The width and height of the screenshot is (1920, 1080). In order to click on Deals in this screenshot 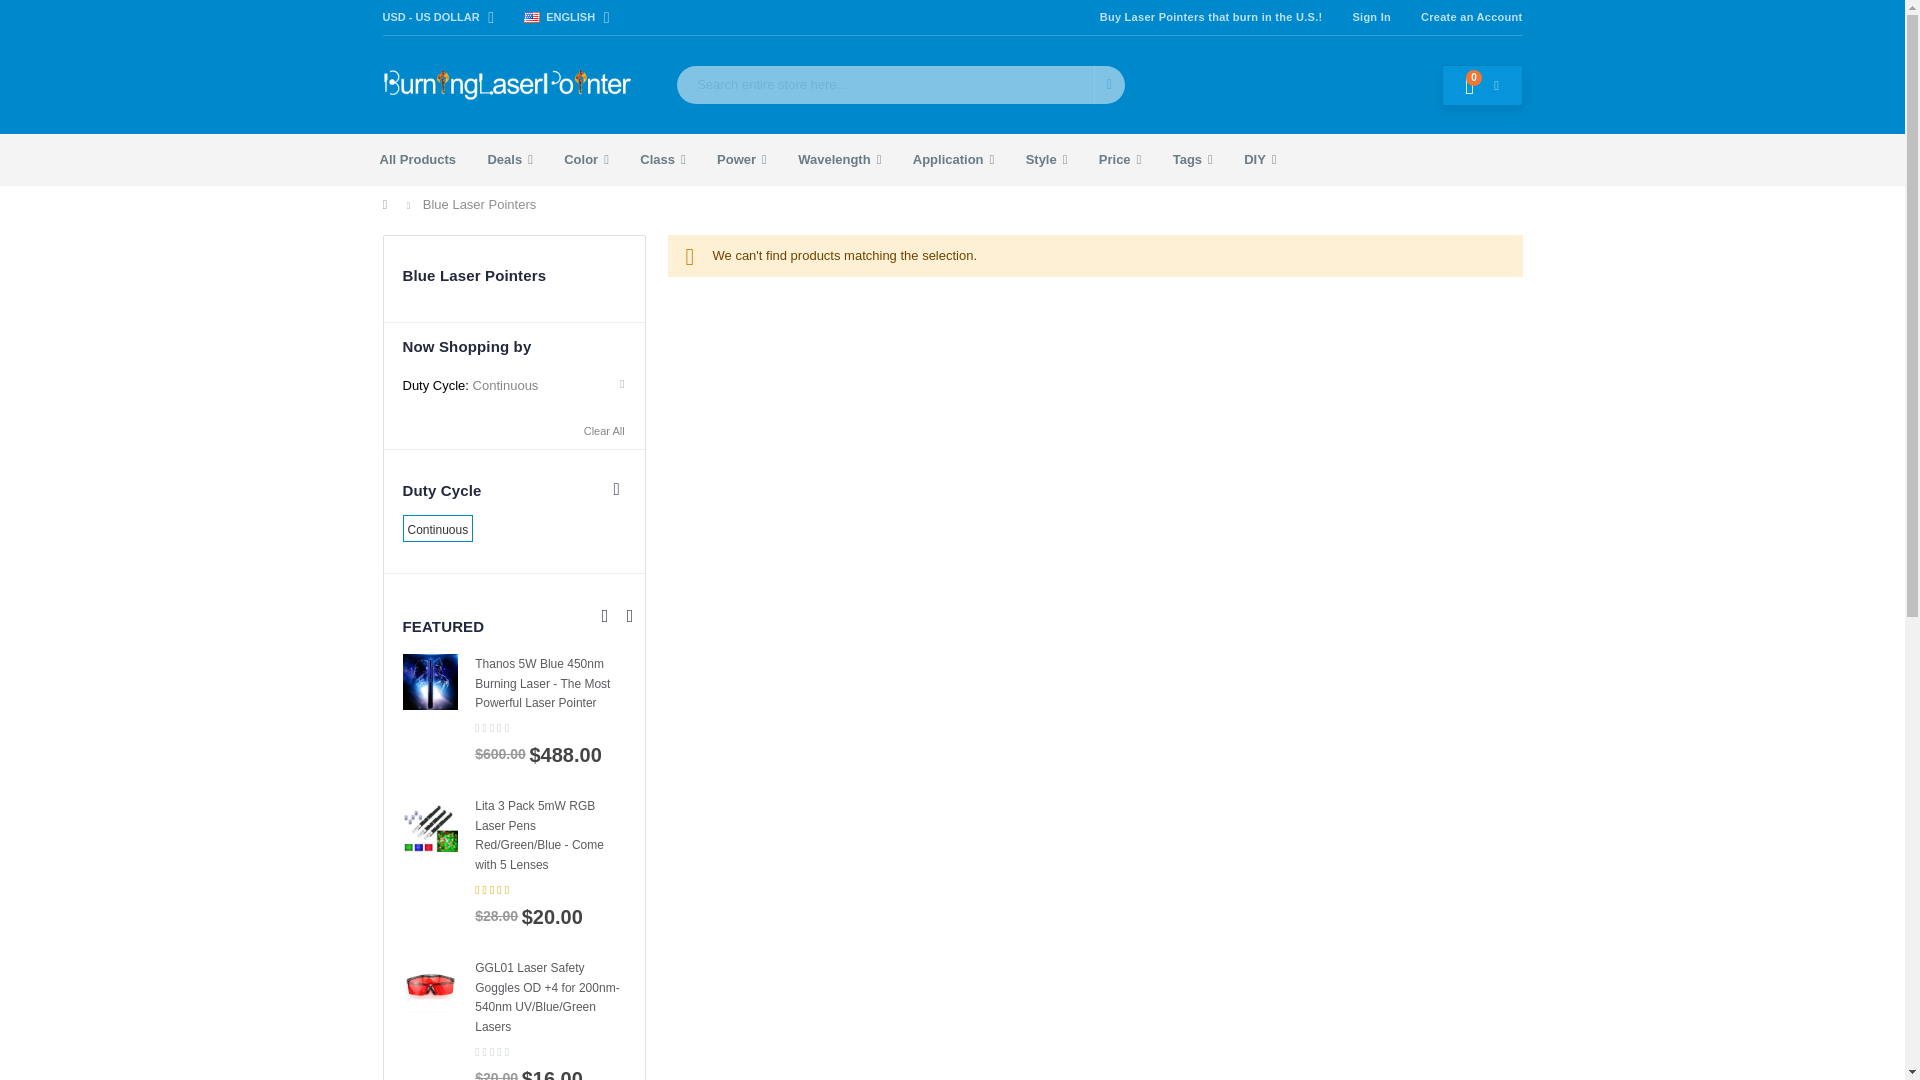, I will do `click(508, 159)`.